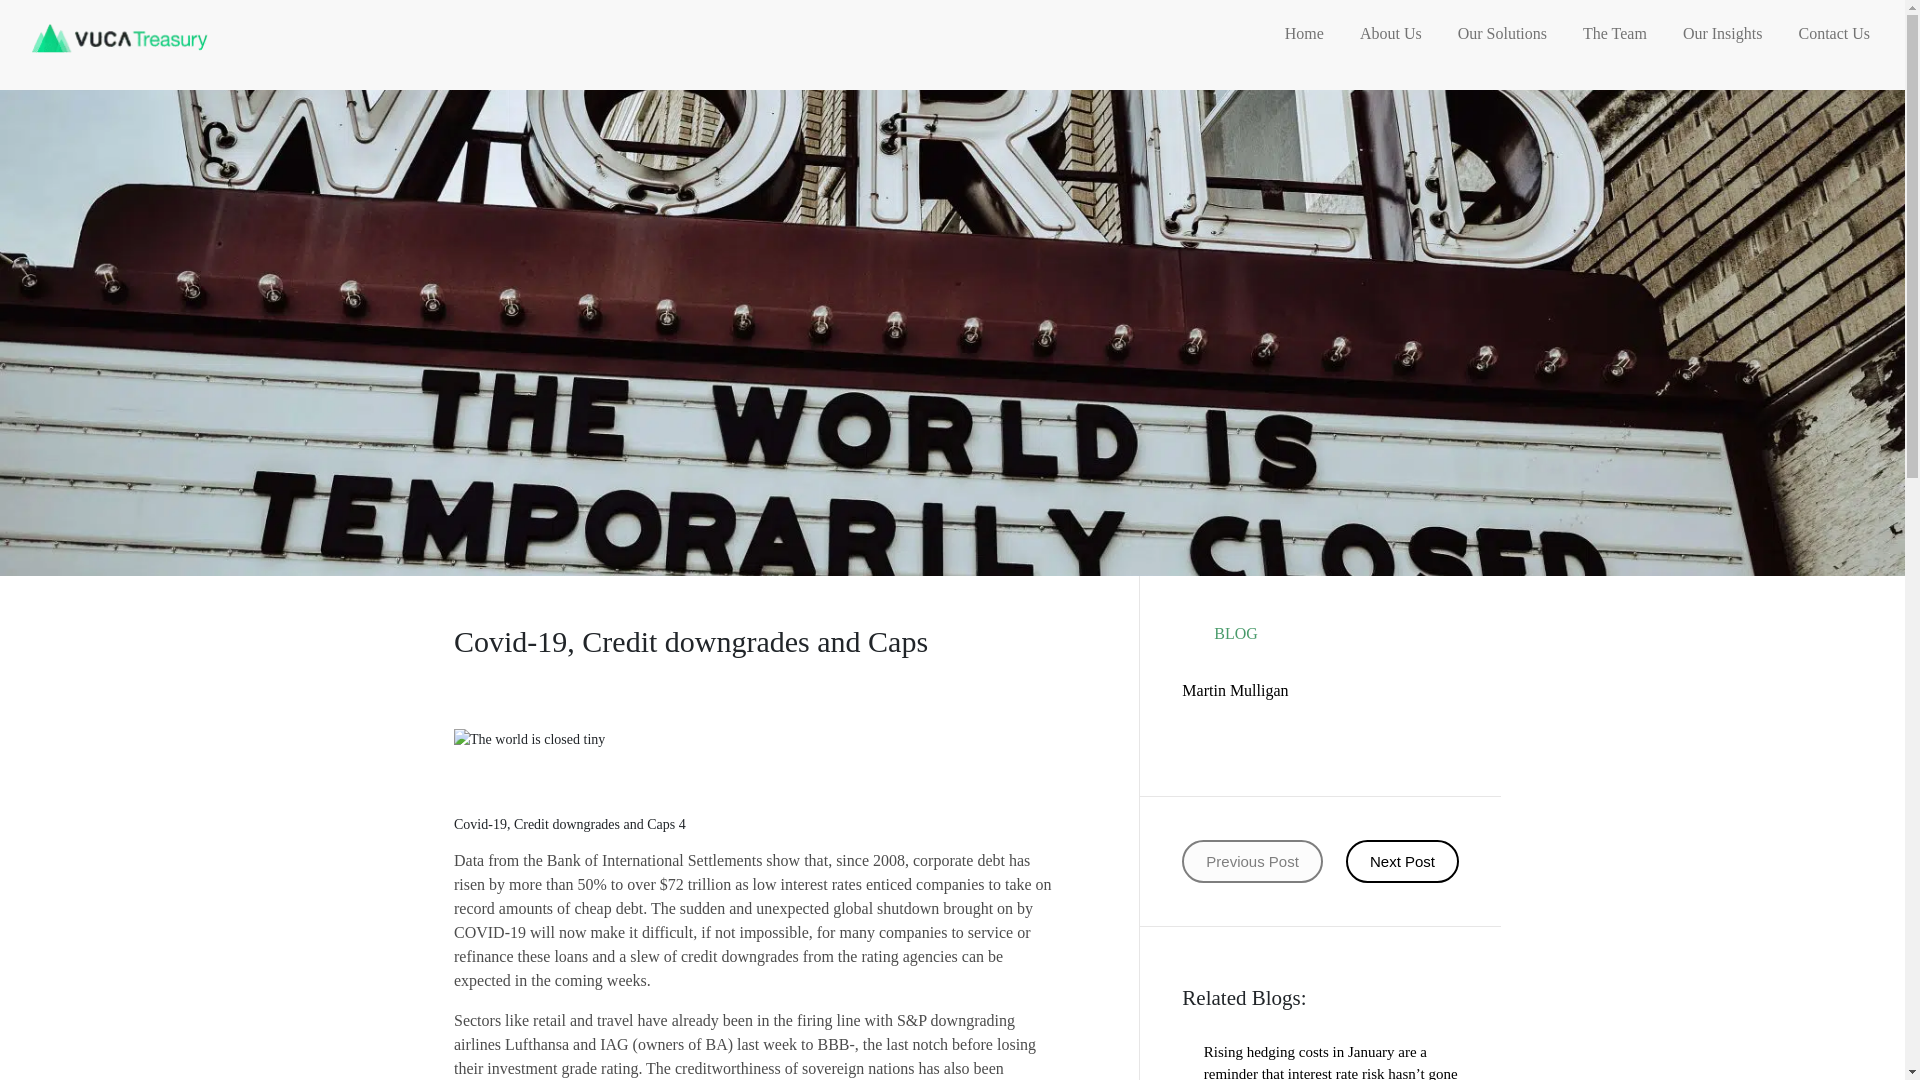  I want to click on Previous Post, so click(1252, 862).